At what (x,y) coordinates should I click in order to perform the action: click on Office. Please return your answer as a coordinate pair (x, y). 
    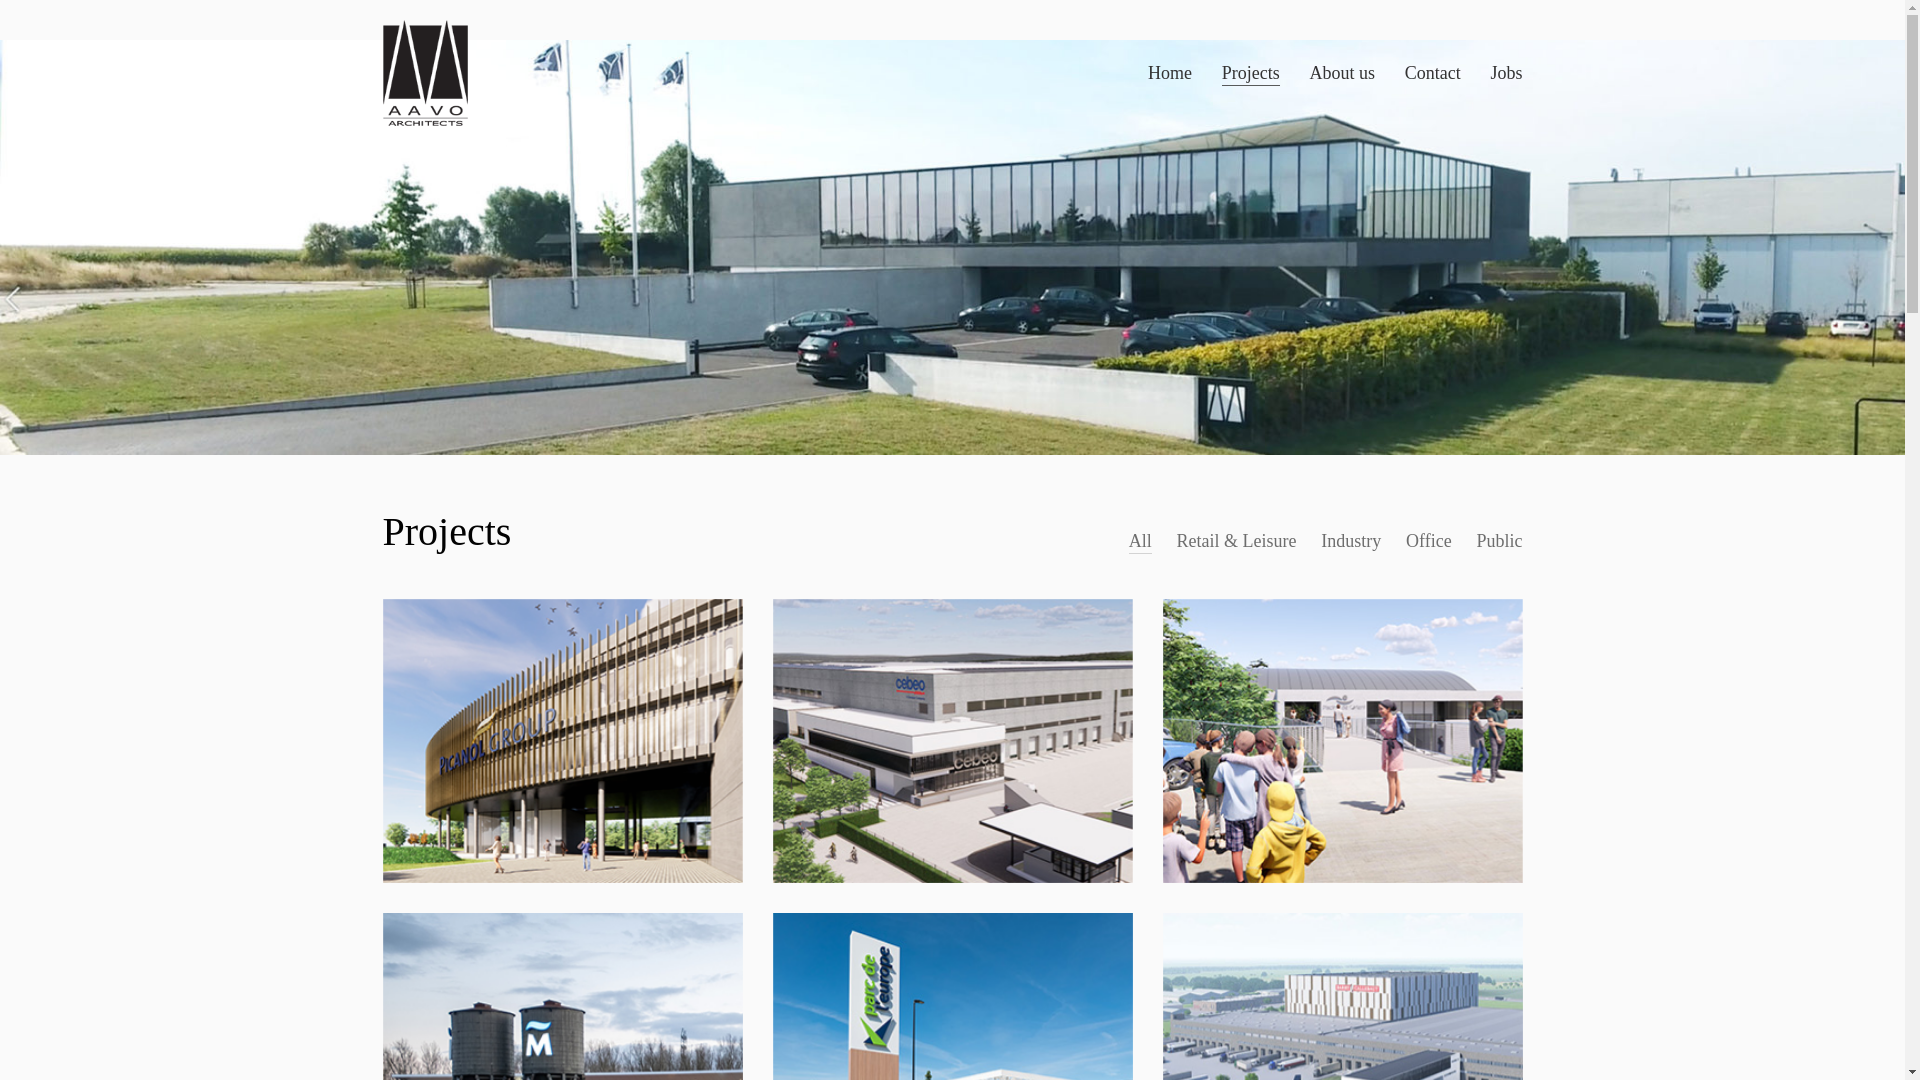
    Looking at the image, I should click on (1429, 541).